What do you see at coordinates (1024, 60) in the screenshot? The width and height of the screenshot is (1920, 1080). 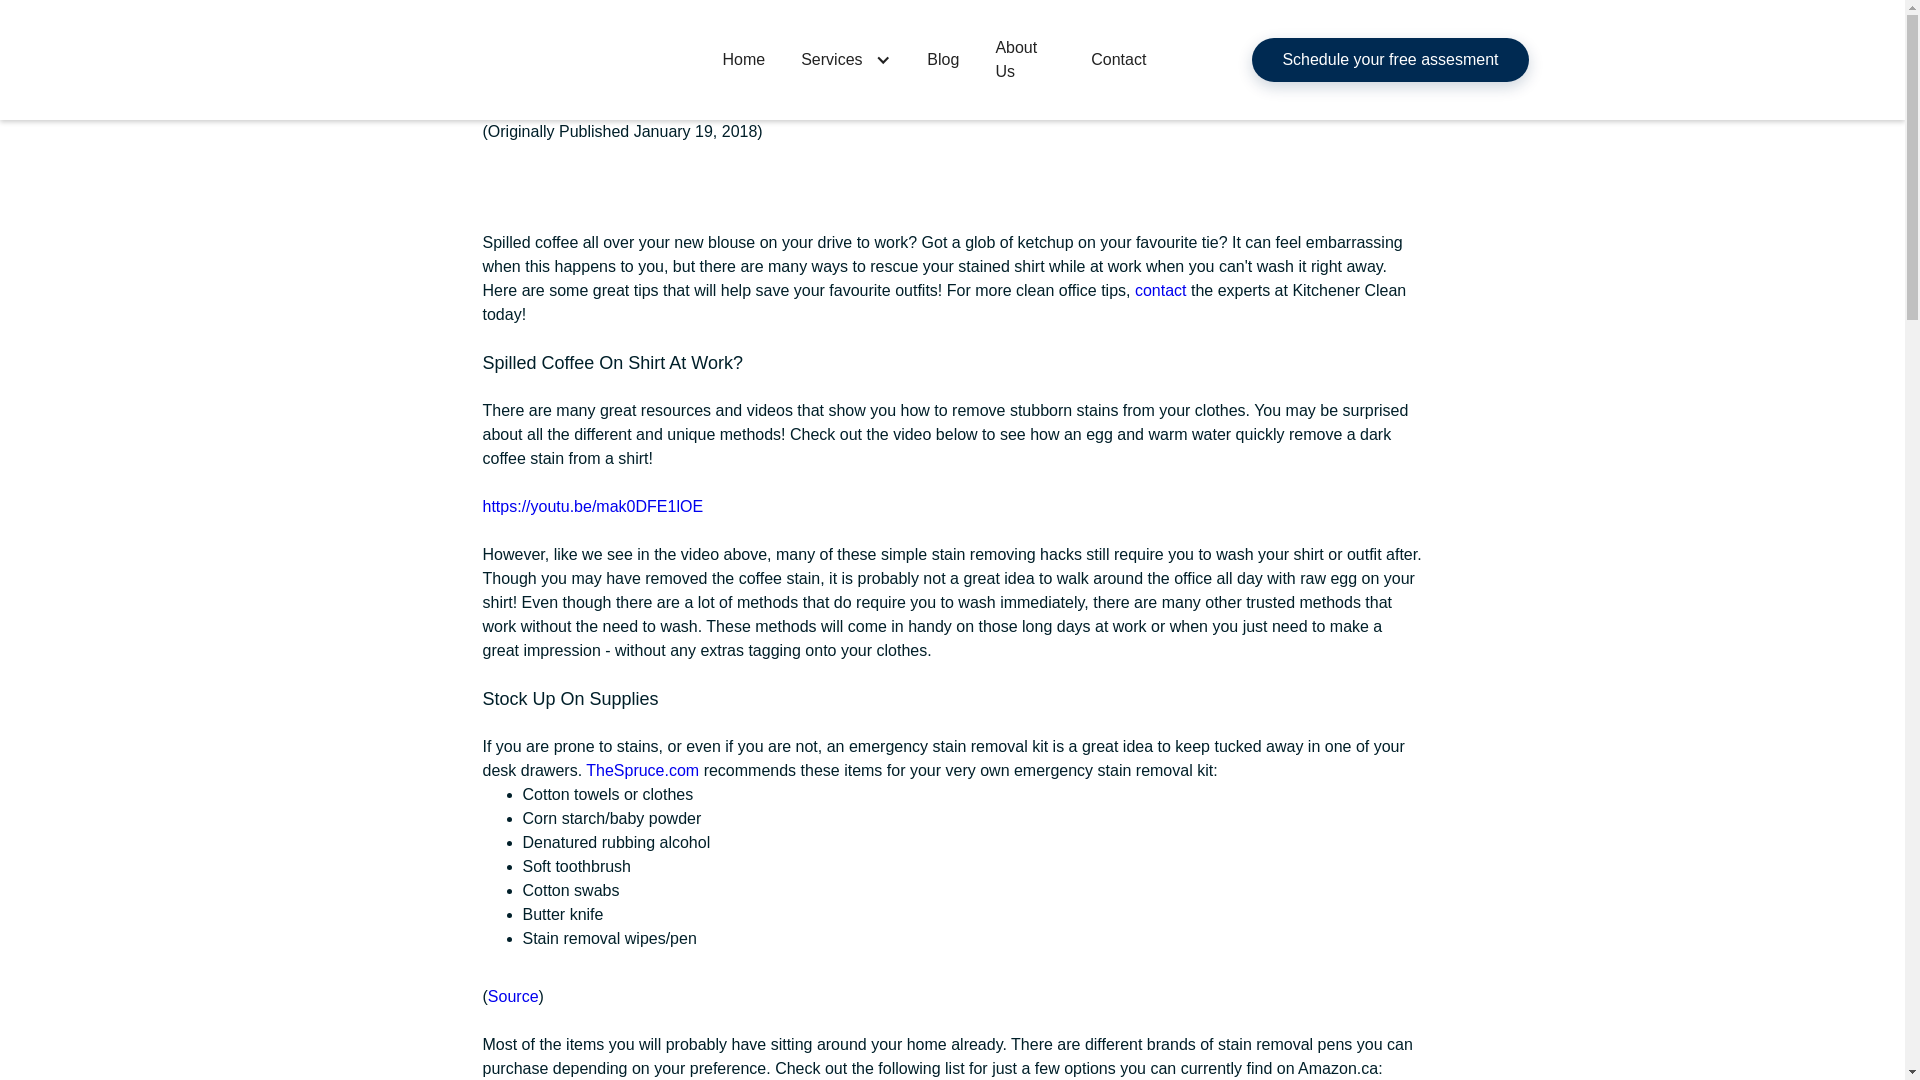 I see `About Us` at bounding box center [1024, 60].